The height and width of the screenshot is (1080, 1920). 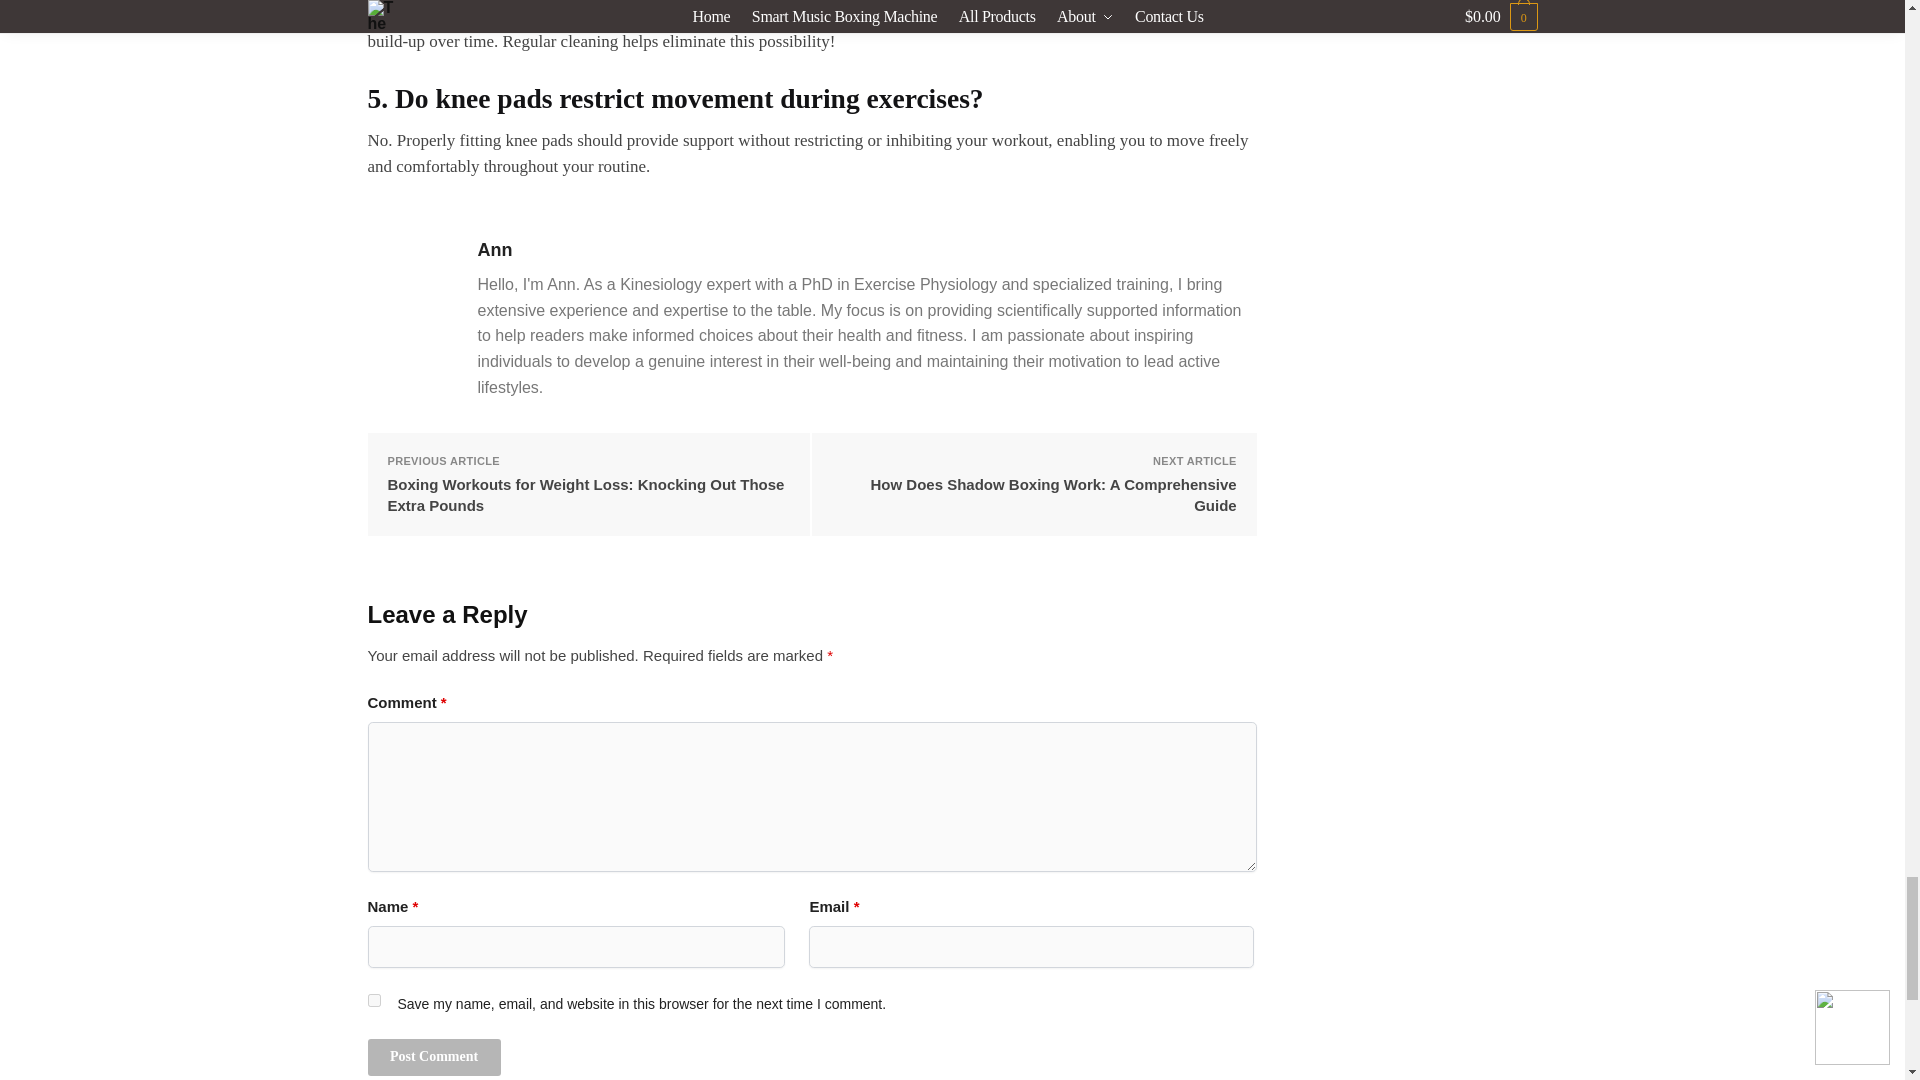 I want to click on yes, so click(x=374, y=1000).